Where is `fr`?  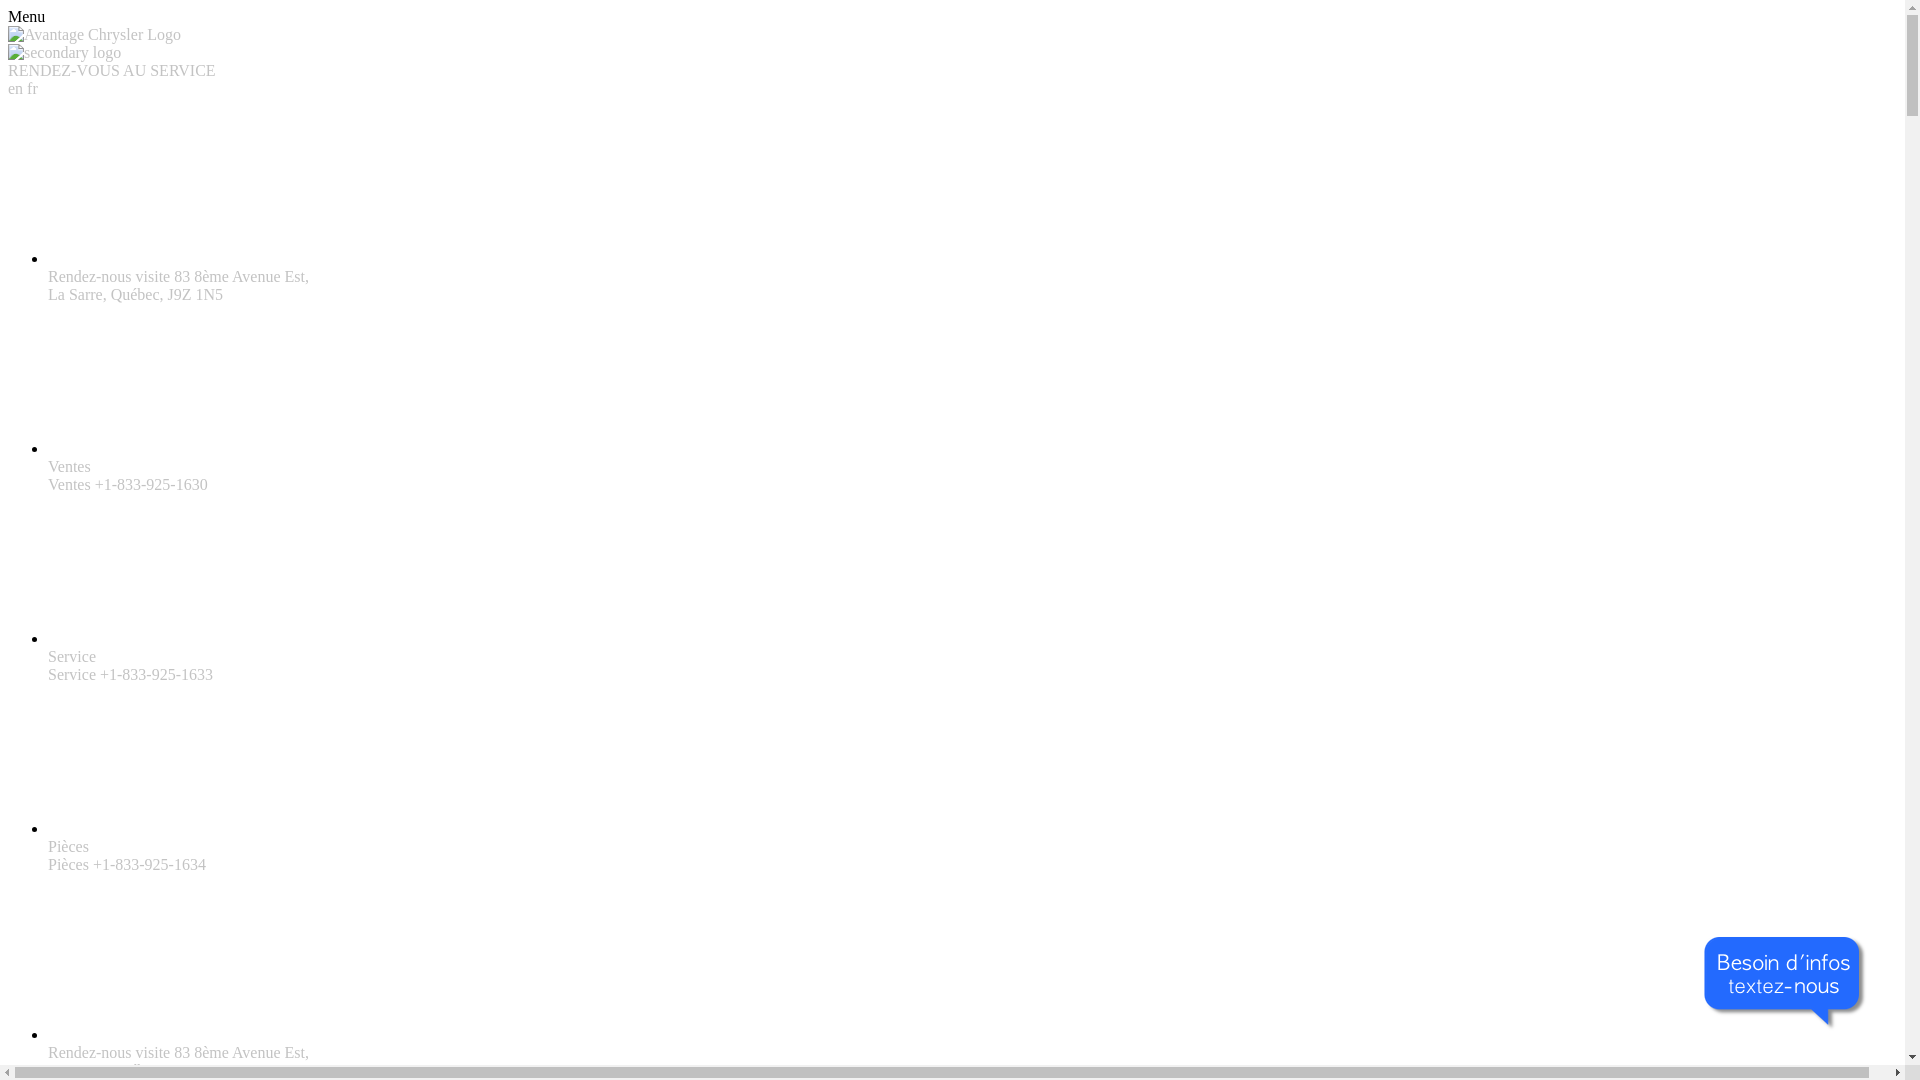 fr is located at coordinates (32, 88).